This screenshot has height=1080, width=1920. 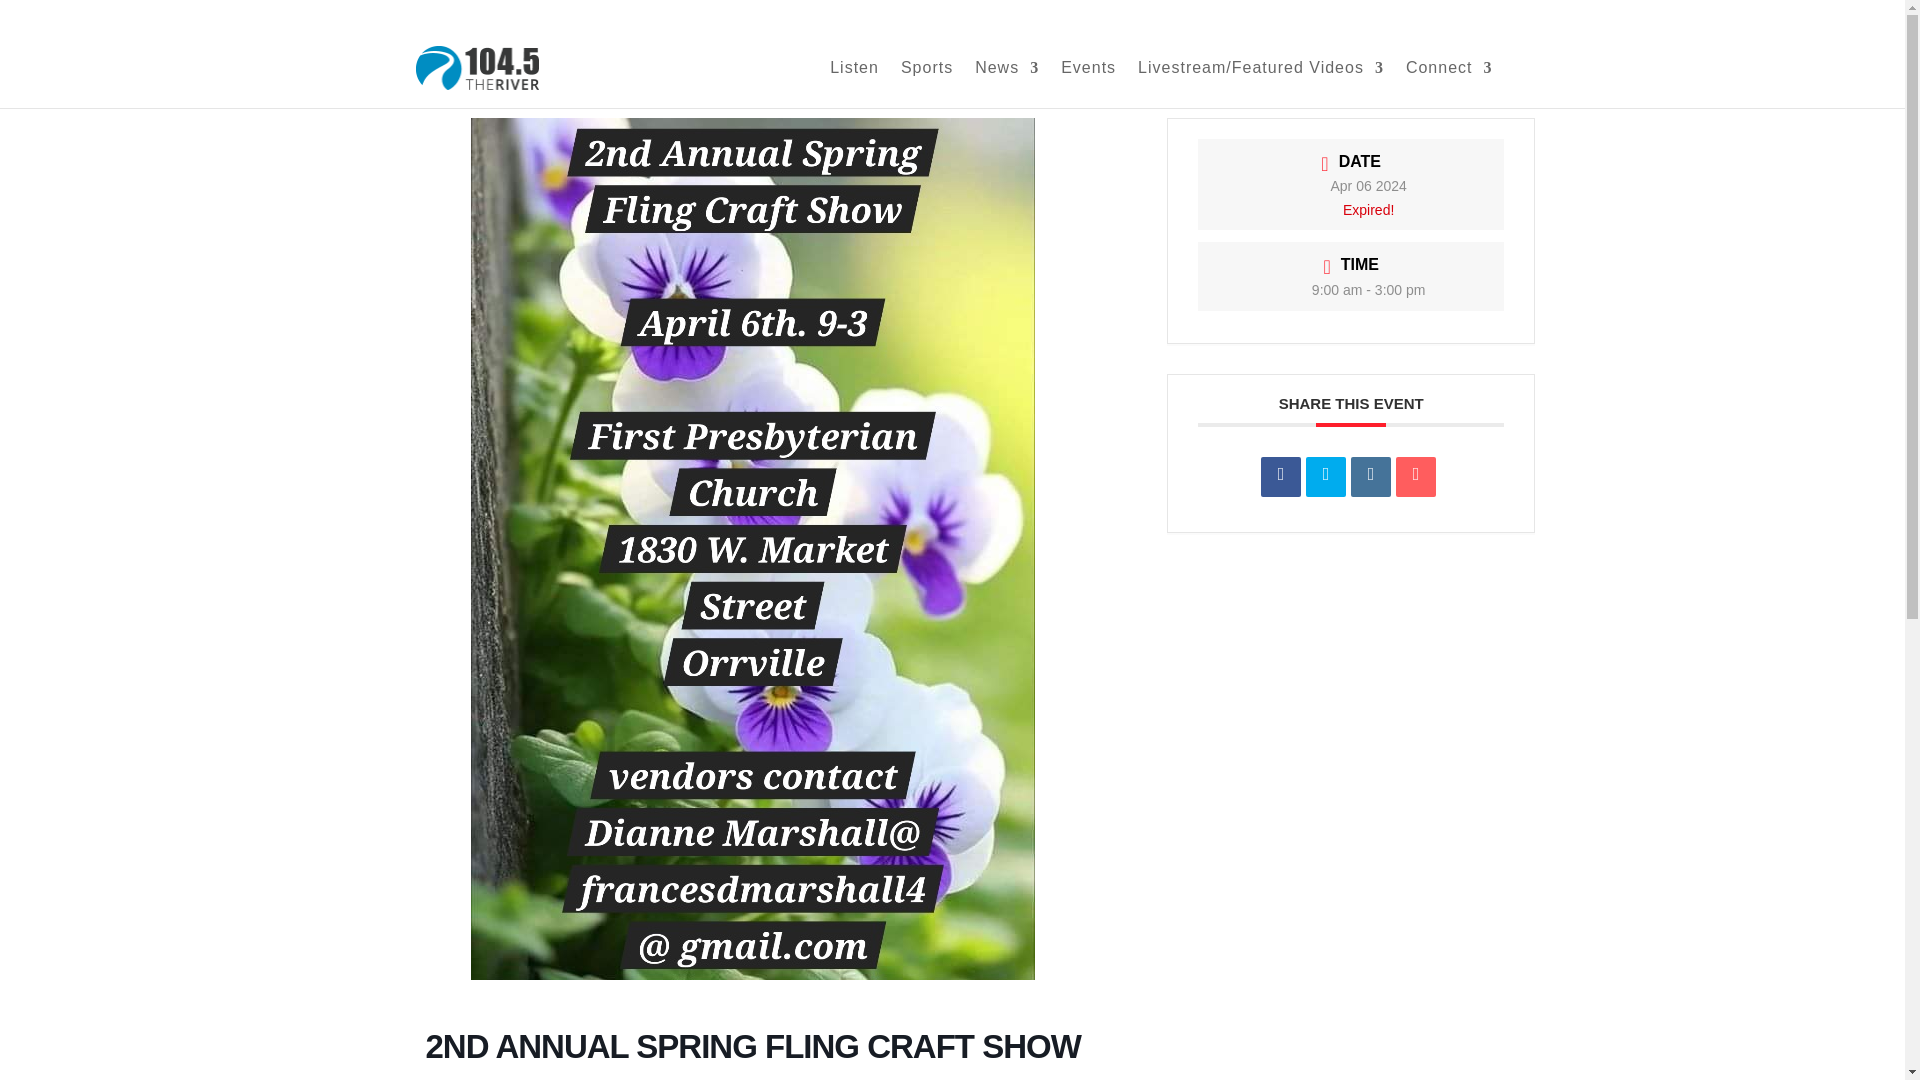 What do you see at coordinates (854, 84) in the screenshot?
I see `Listen` at bounding box center [854, 84].